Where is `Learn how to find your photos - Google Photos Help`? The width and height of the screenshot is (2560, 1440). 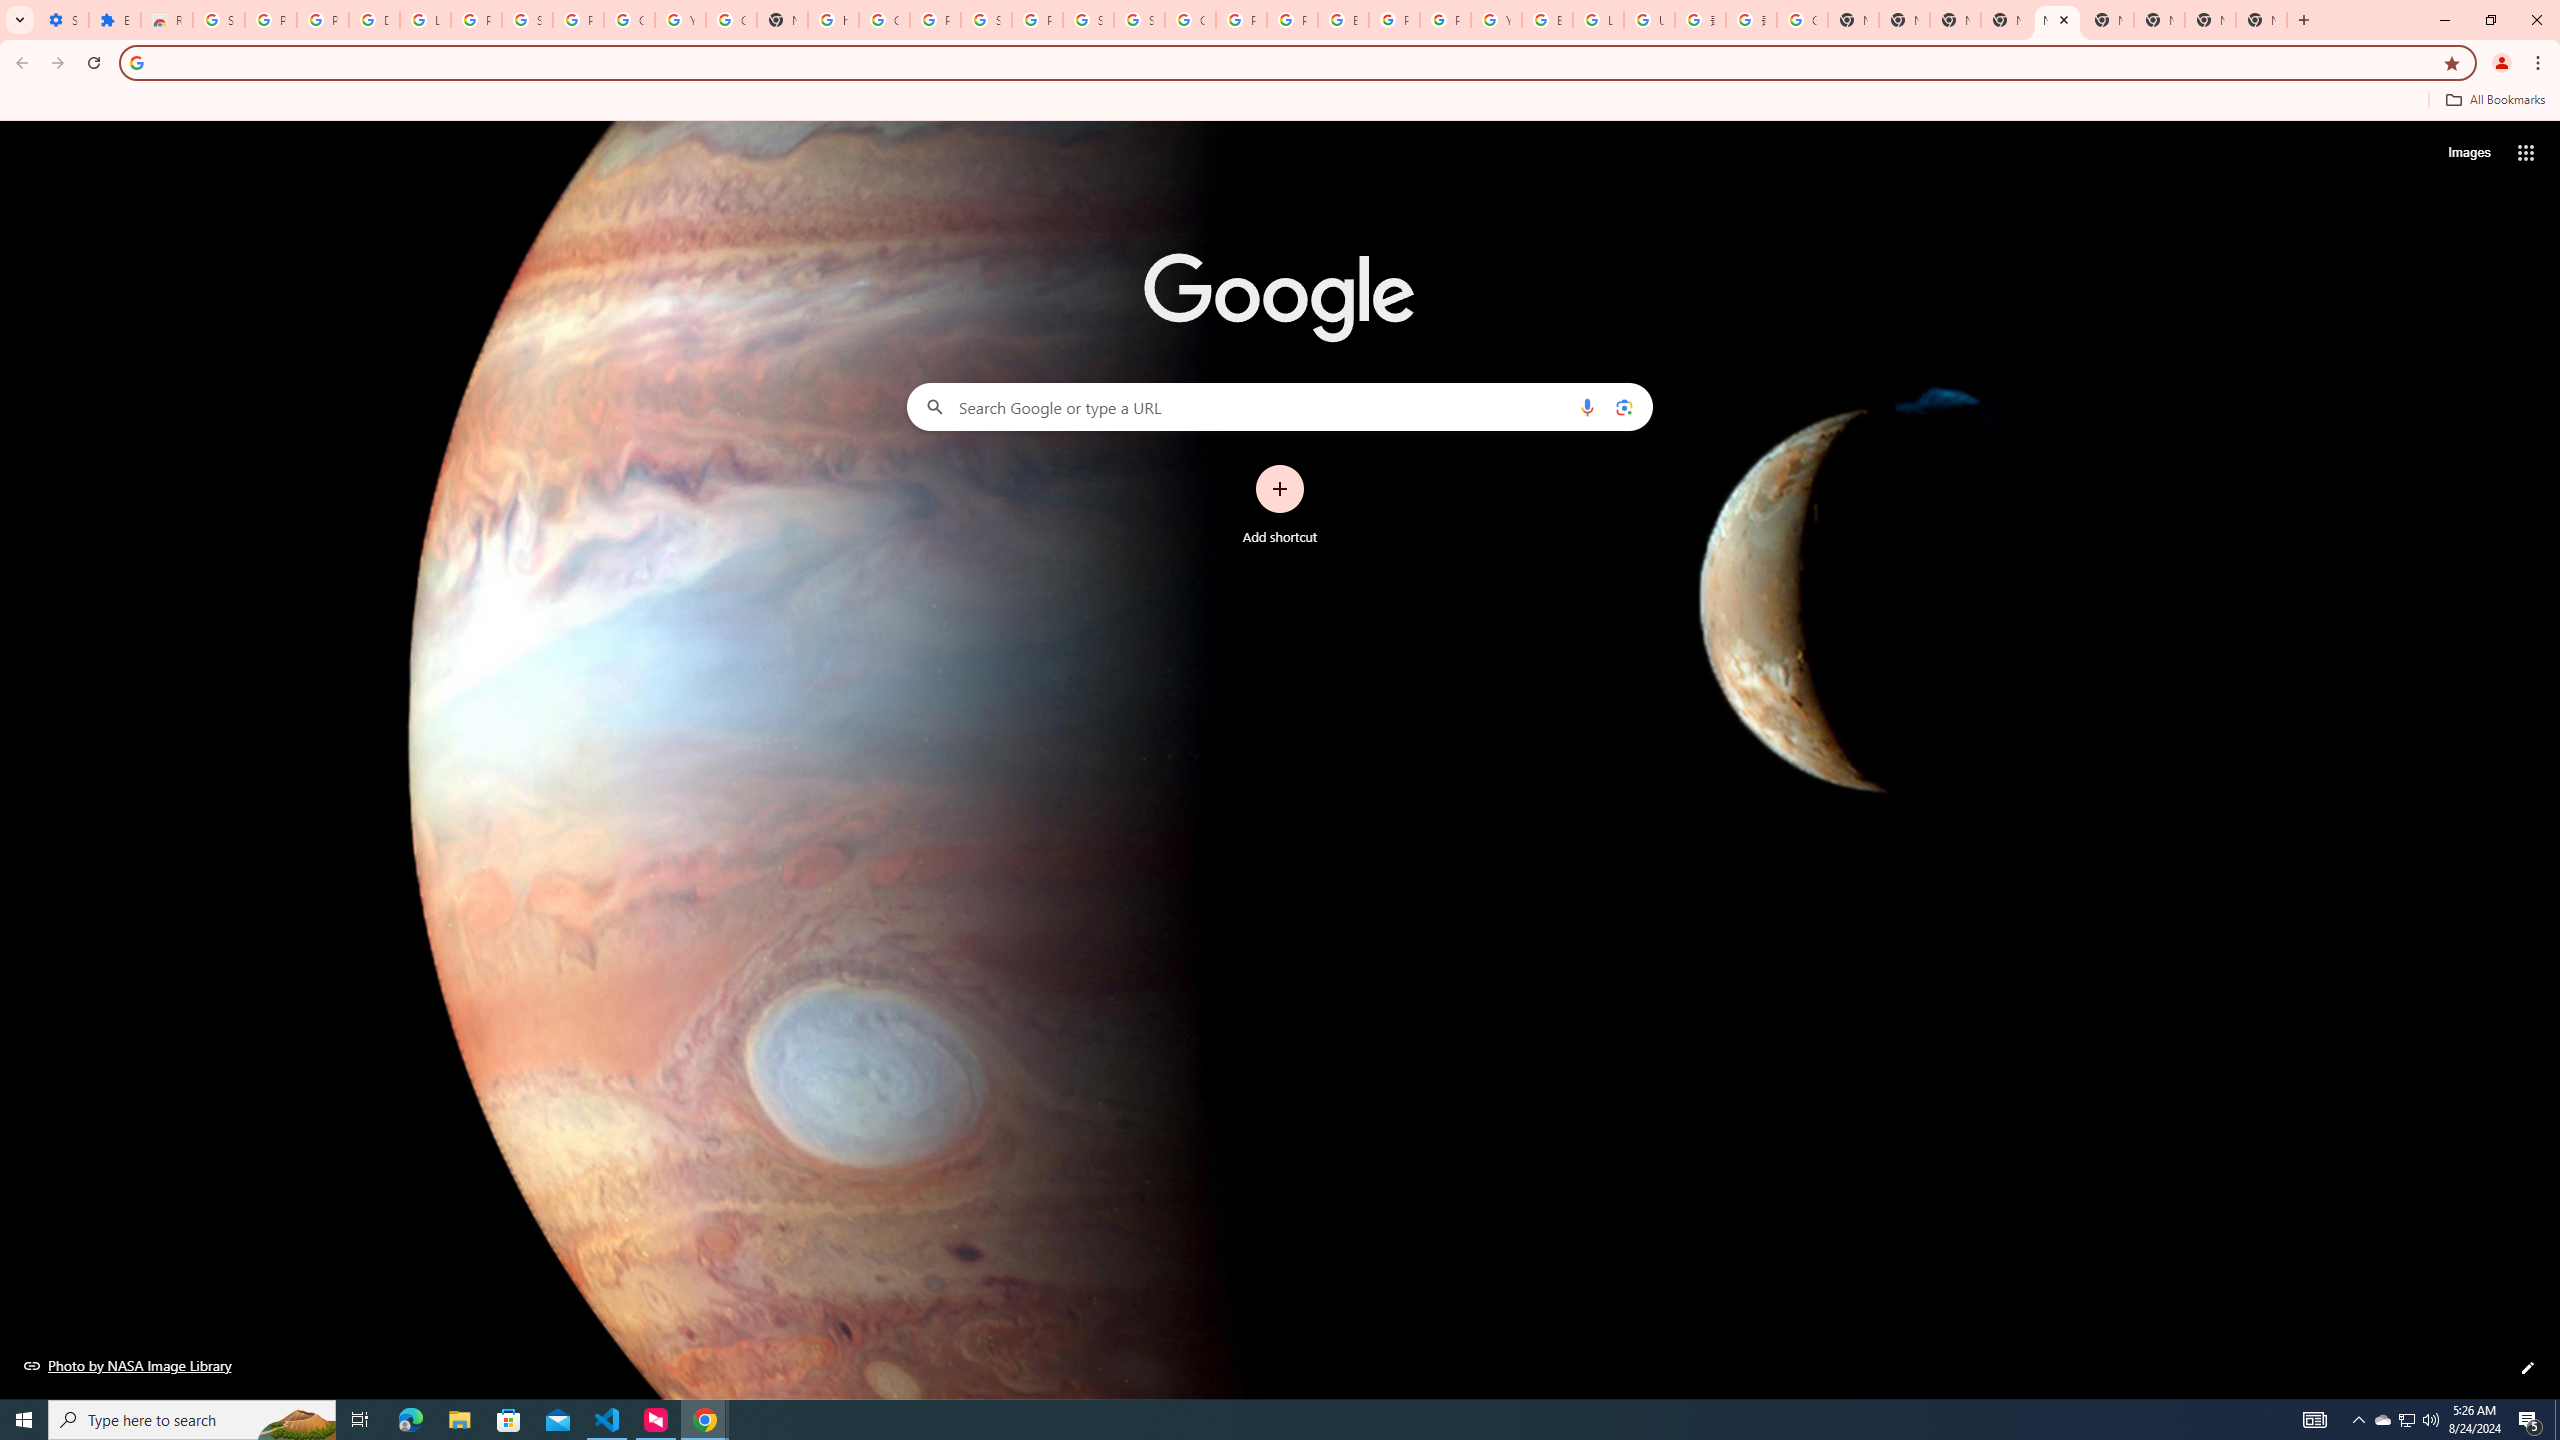 Learn how to find your photos - Google Photos Help is located at coordinates (426, 20).